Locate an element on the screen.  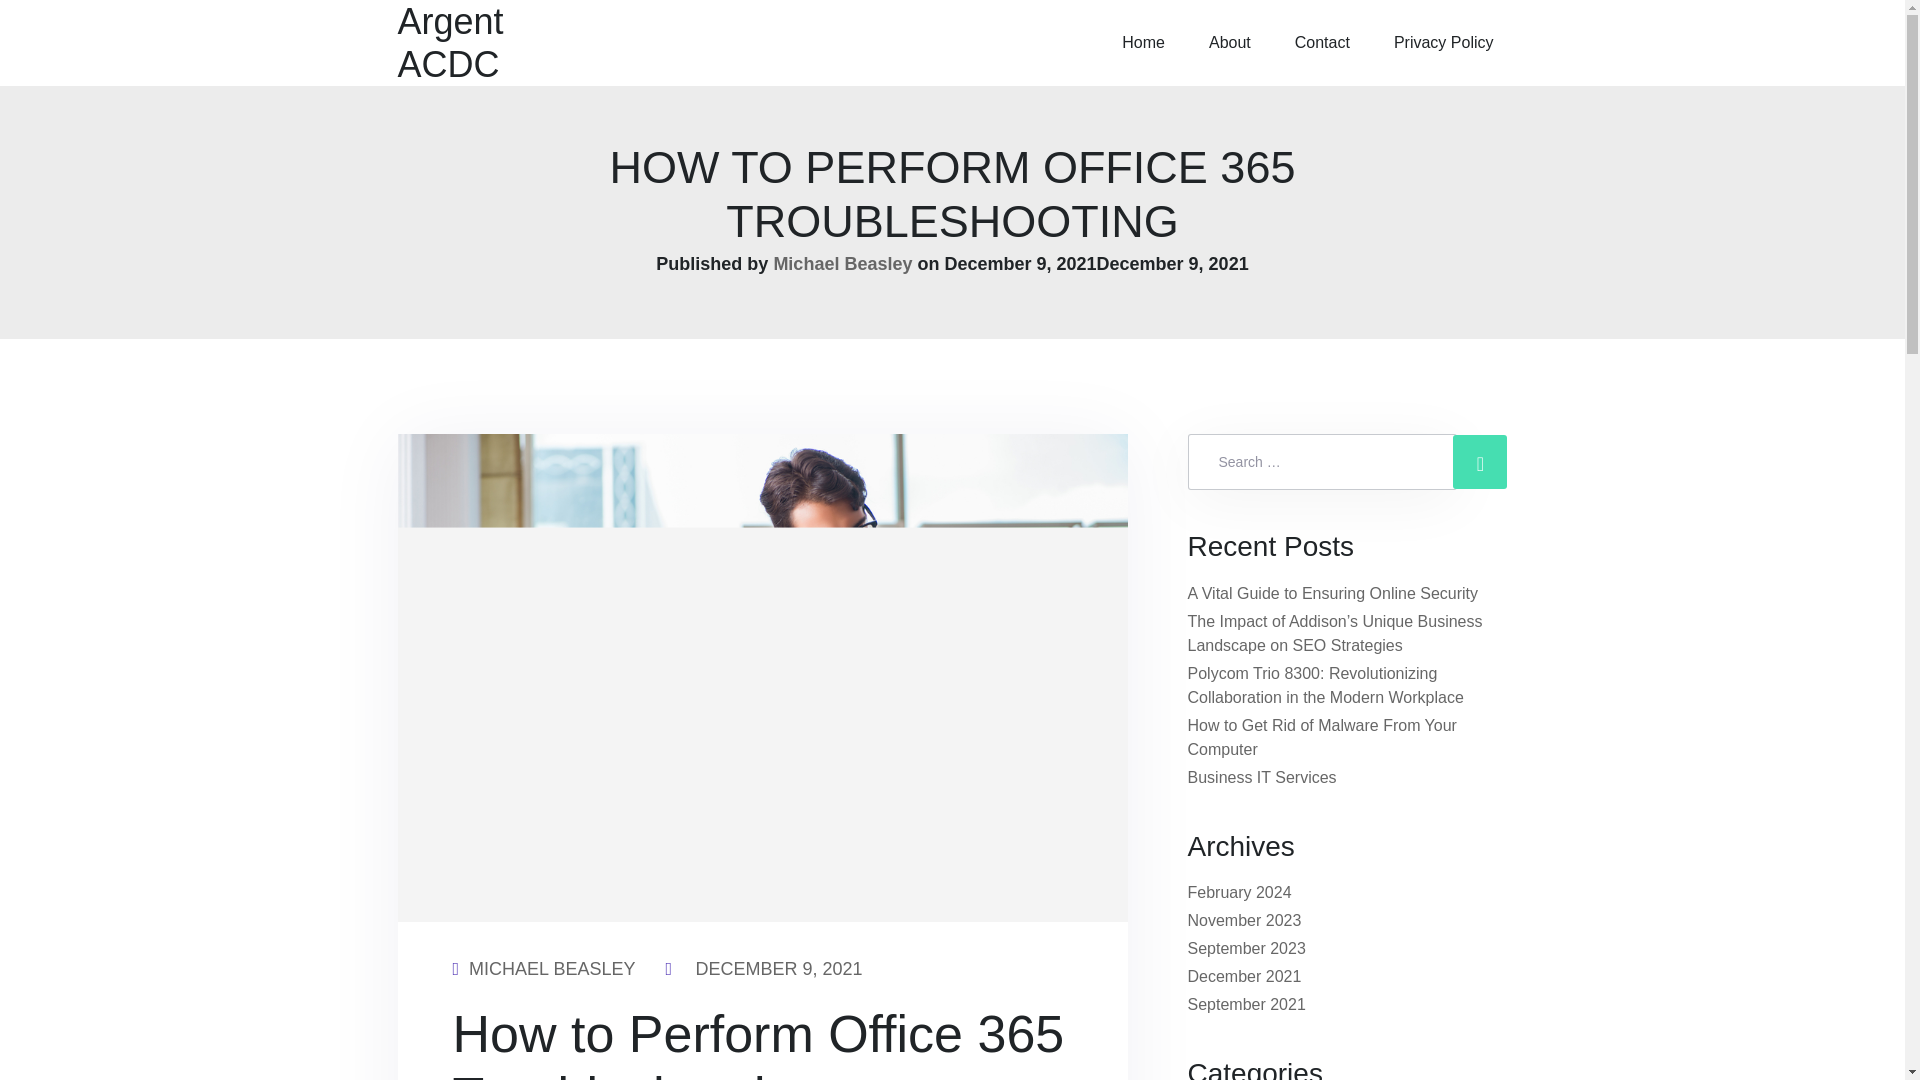
Search for: is located at coordinates (1322, 462).